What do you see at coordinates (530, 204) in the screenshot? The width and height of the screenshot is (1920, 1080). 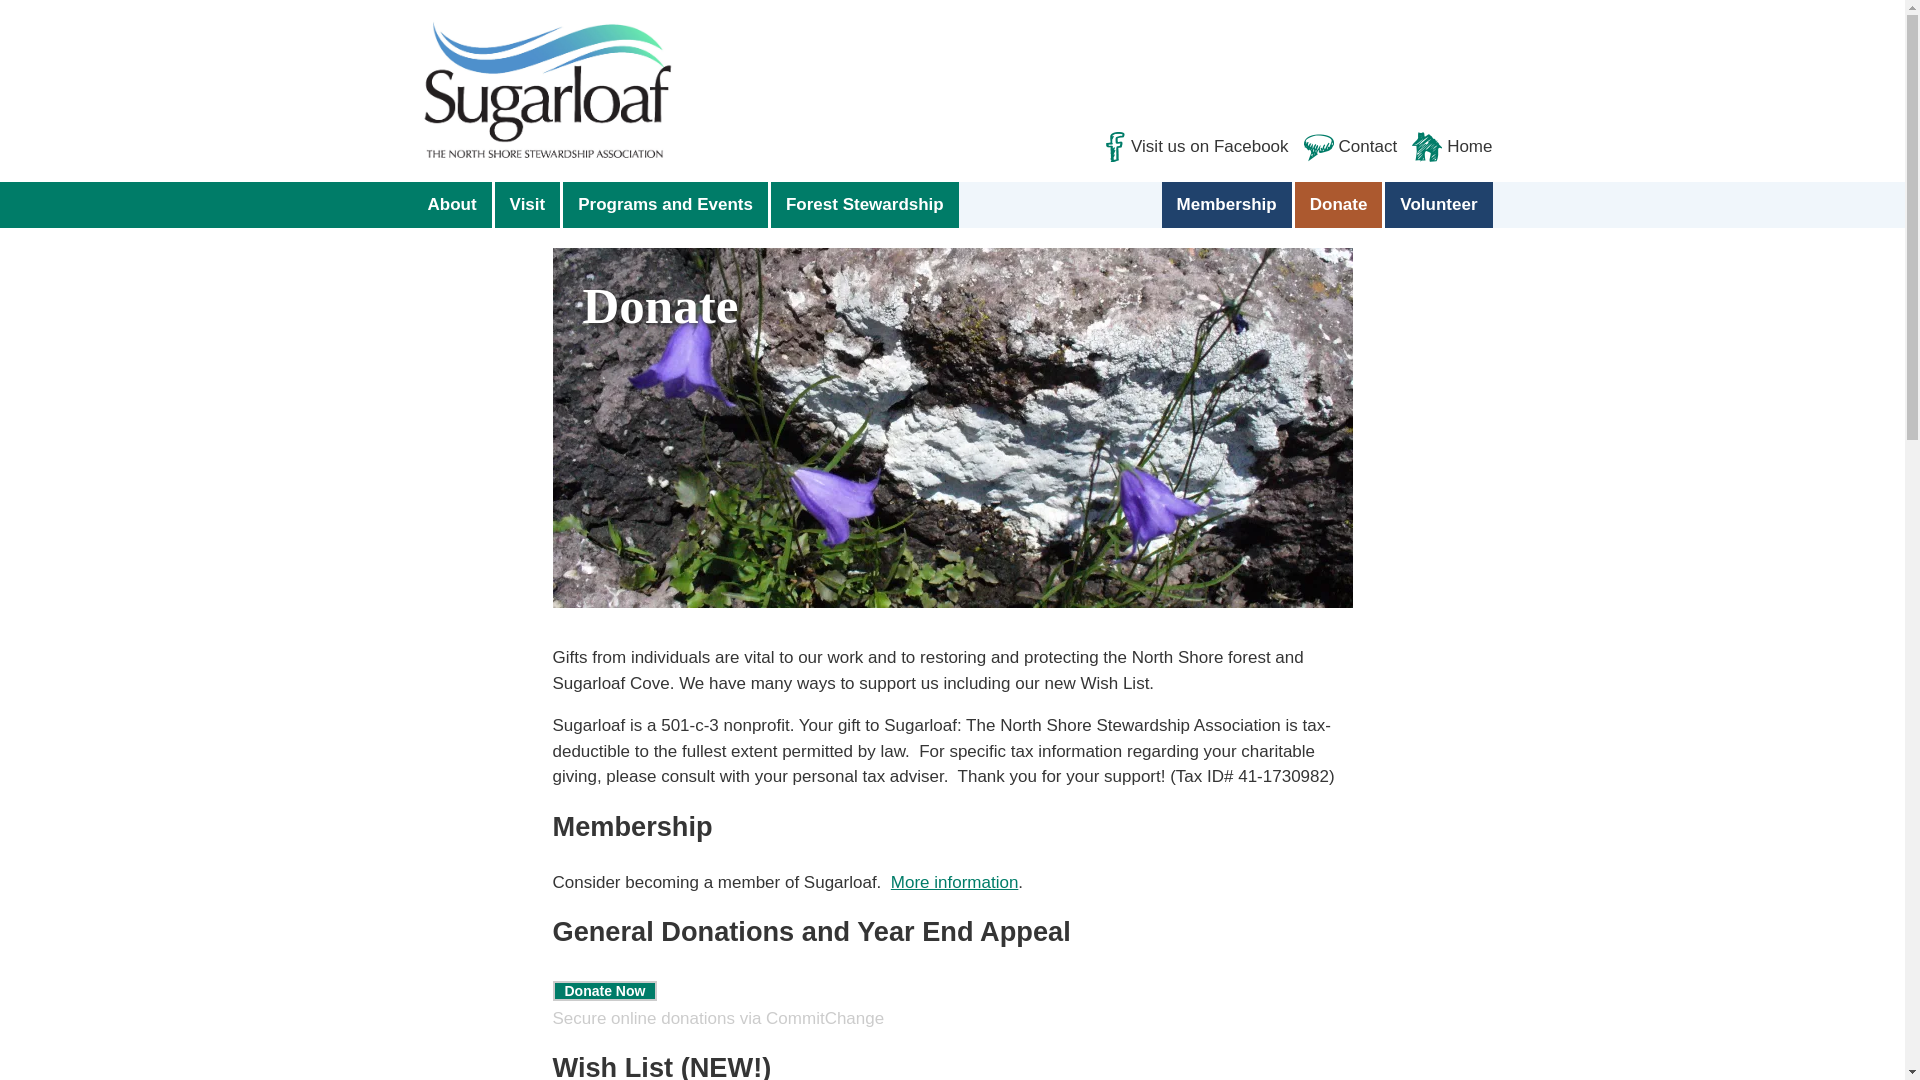 I see `Visit` at bounding box center [530, 204].